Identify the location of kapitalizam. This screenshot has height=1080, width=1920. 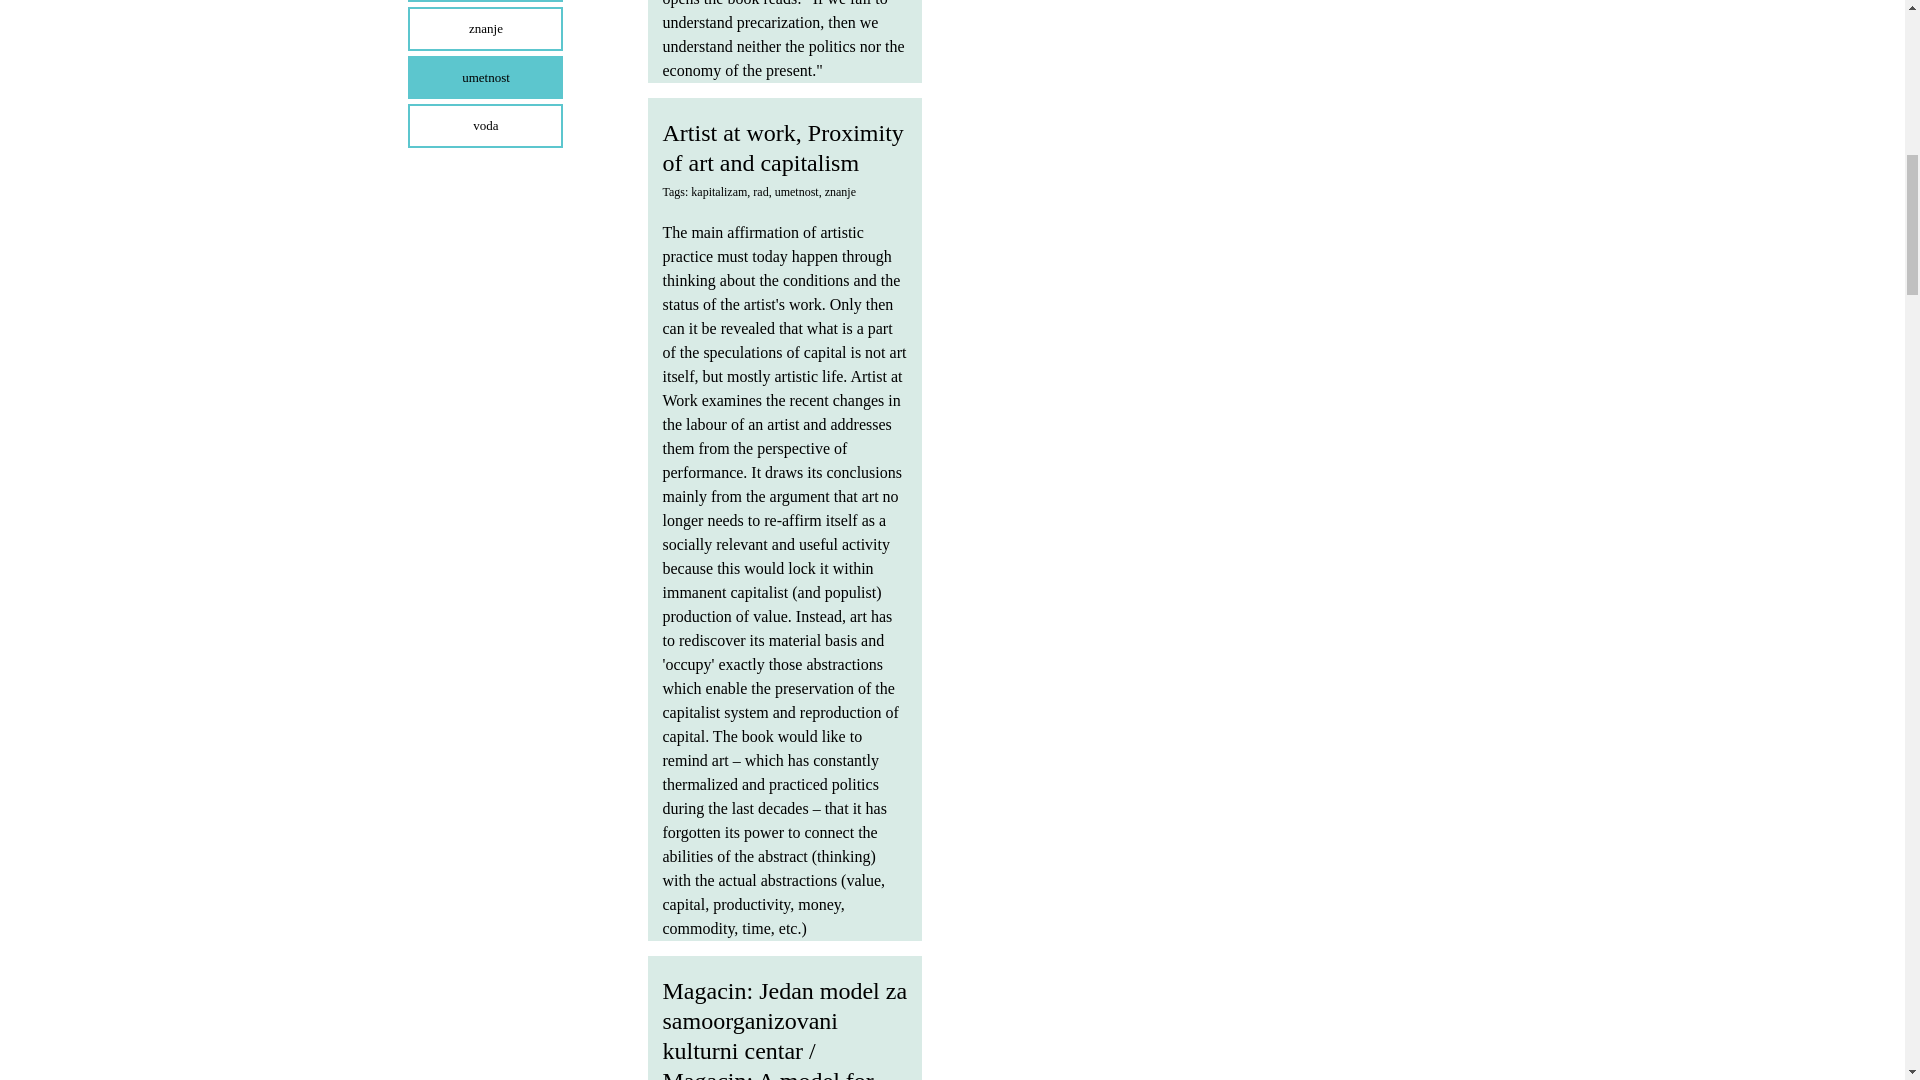
(718, 191).